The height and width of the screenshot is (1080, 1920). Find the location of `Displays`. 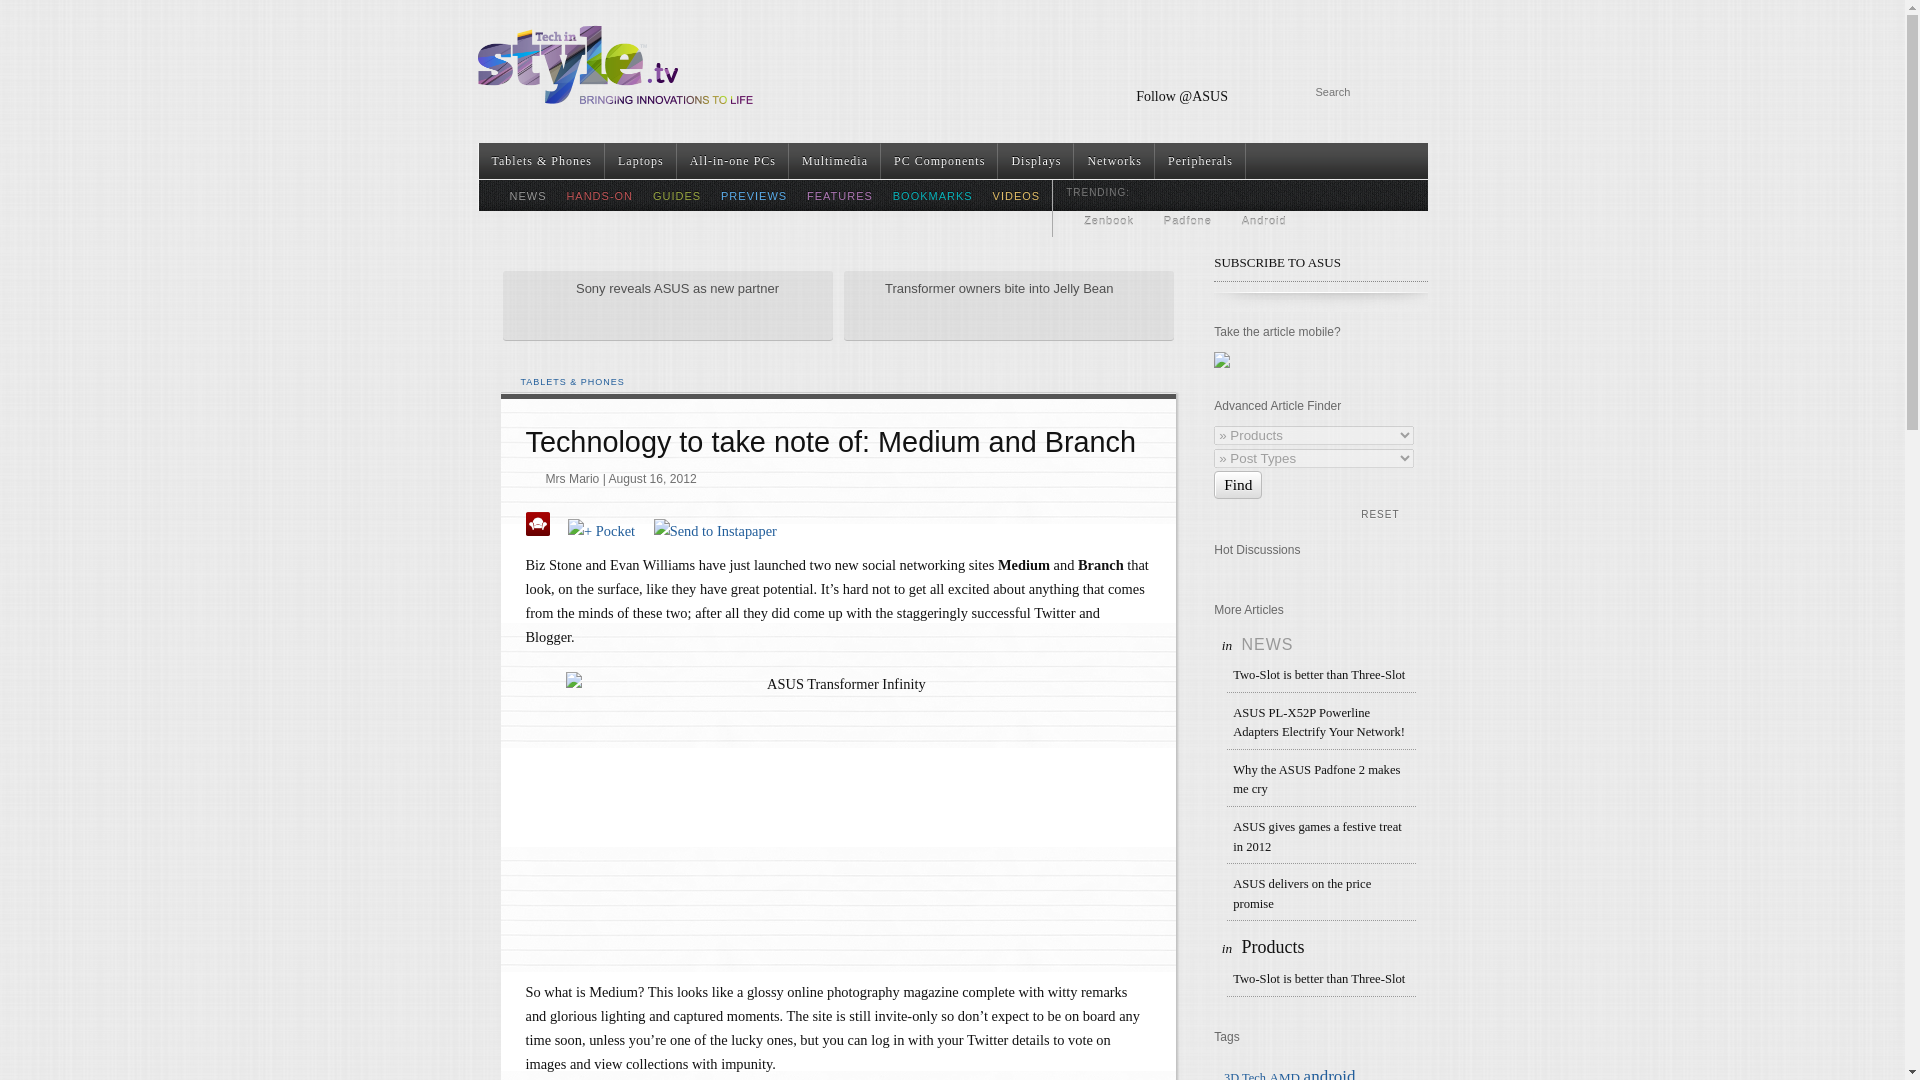

Displays is located at coordinates (1036, 160).